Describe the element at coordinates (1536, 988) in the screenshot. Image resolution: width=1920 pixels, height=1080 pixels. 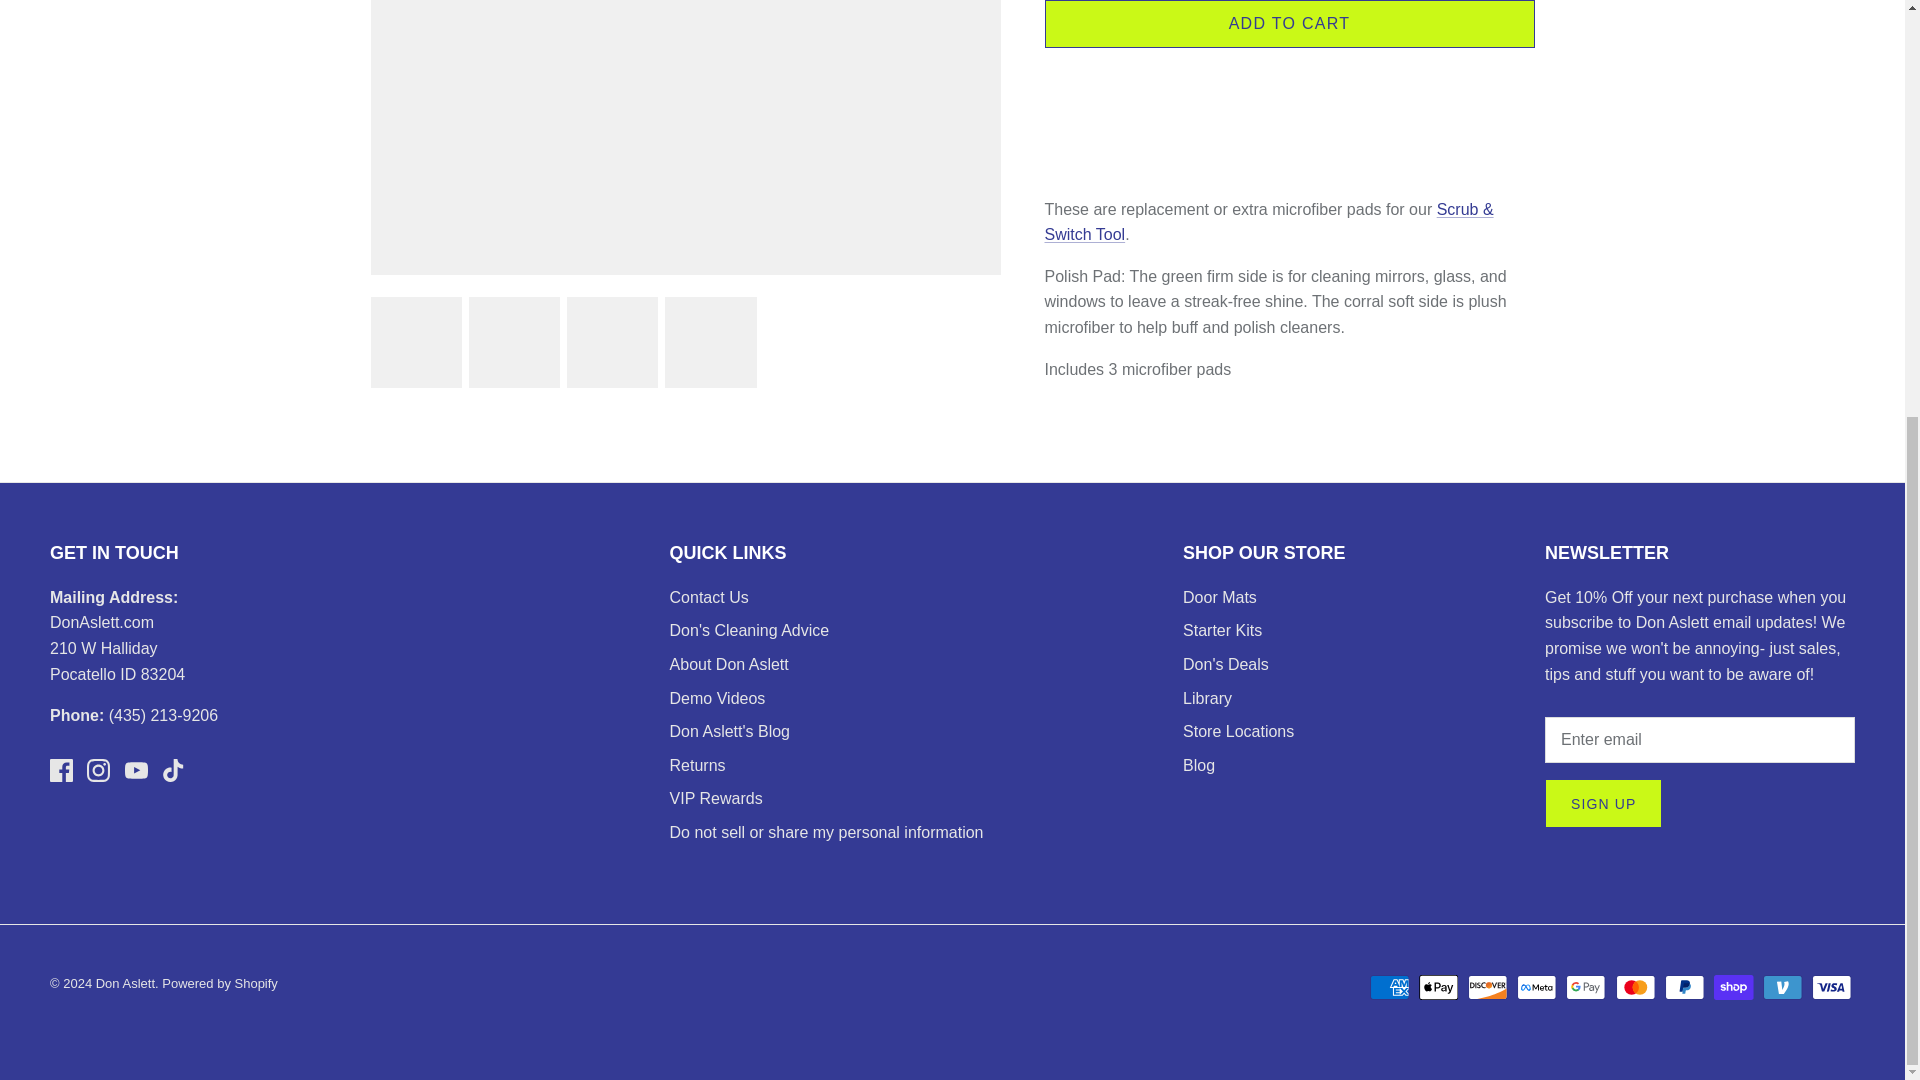
I see `Meta Pay` at that location.